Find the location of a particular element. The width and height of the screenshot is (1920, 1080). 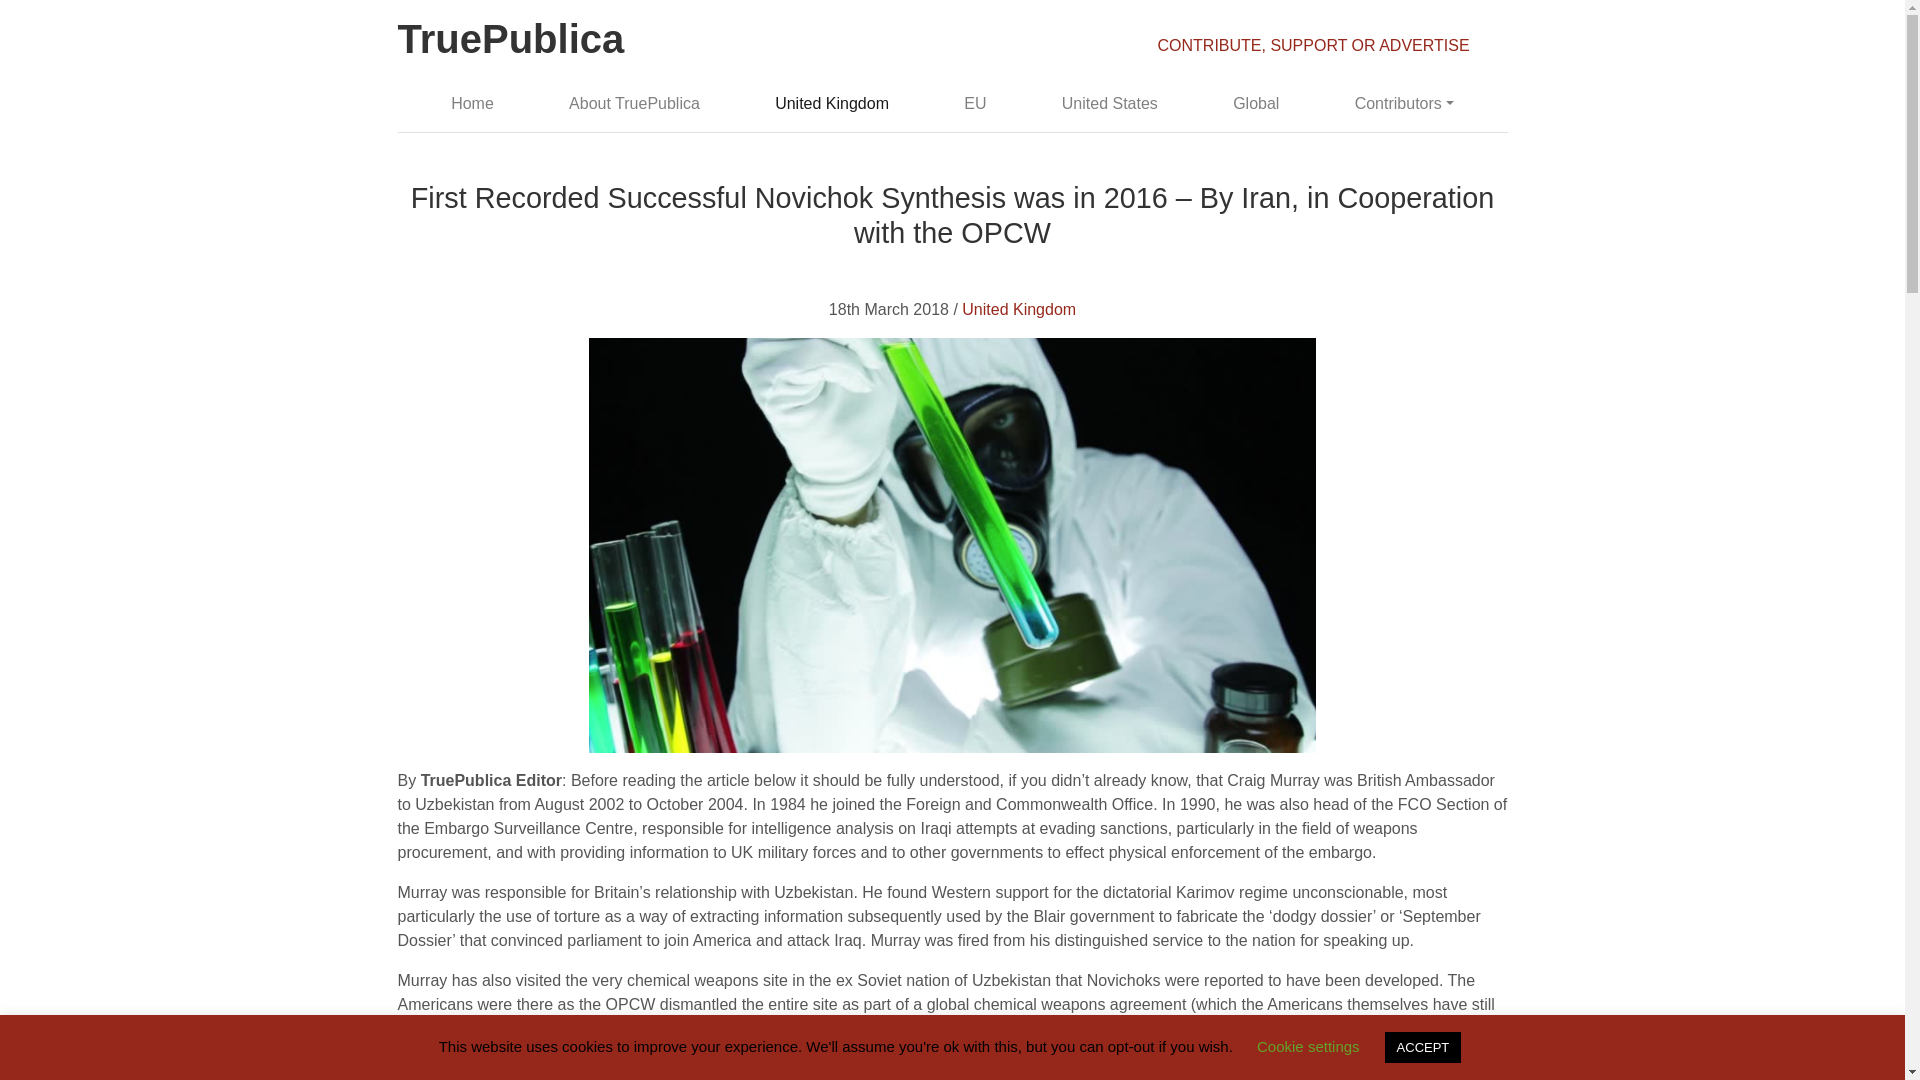

United Kingdom is located at coordinates (832, 104).